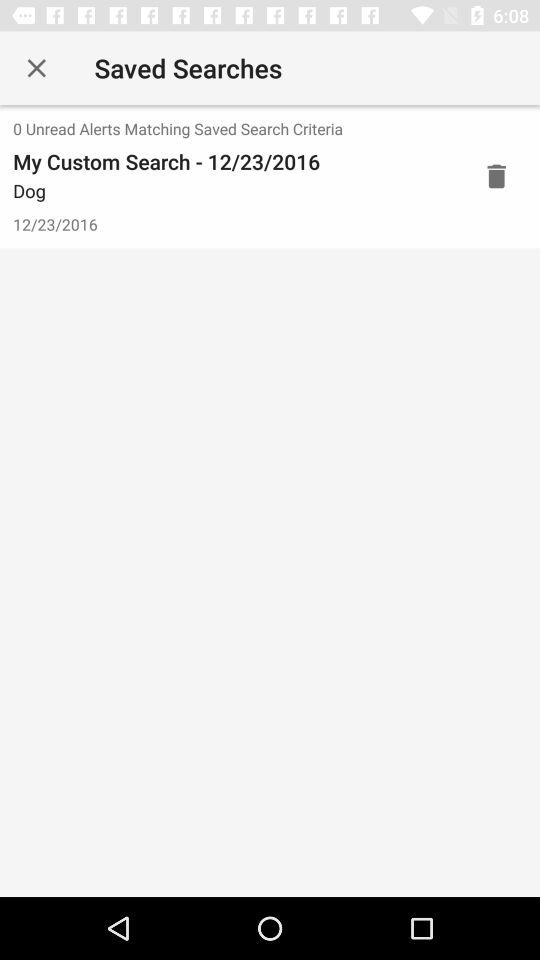 The image size is (540, 960). I want to click on select the item to the right of the my custom search item, so click(496, 176).